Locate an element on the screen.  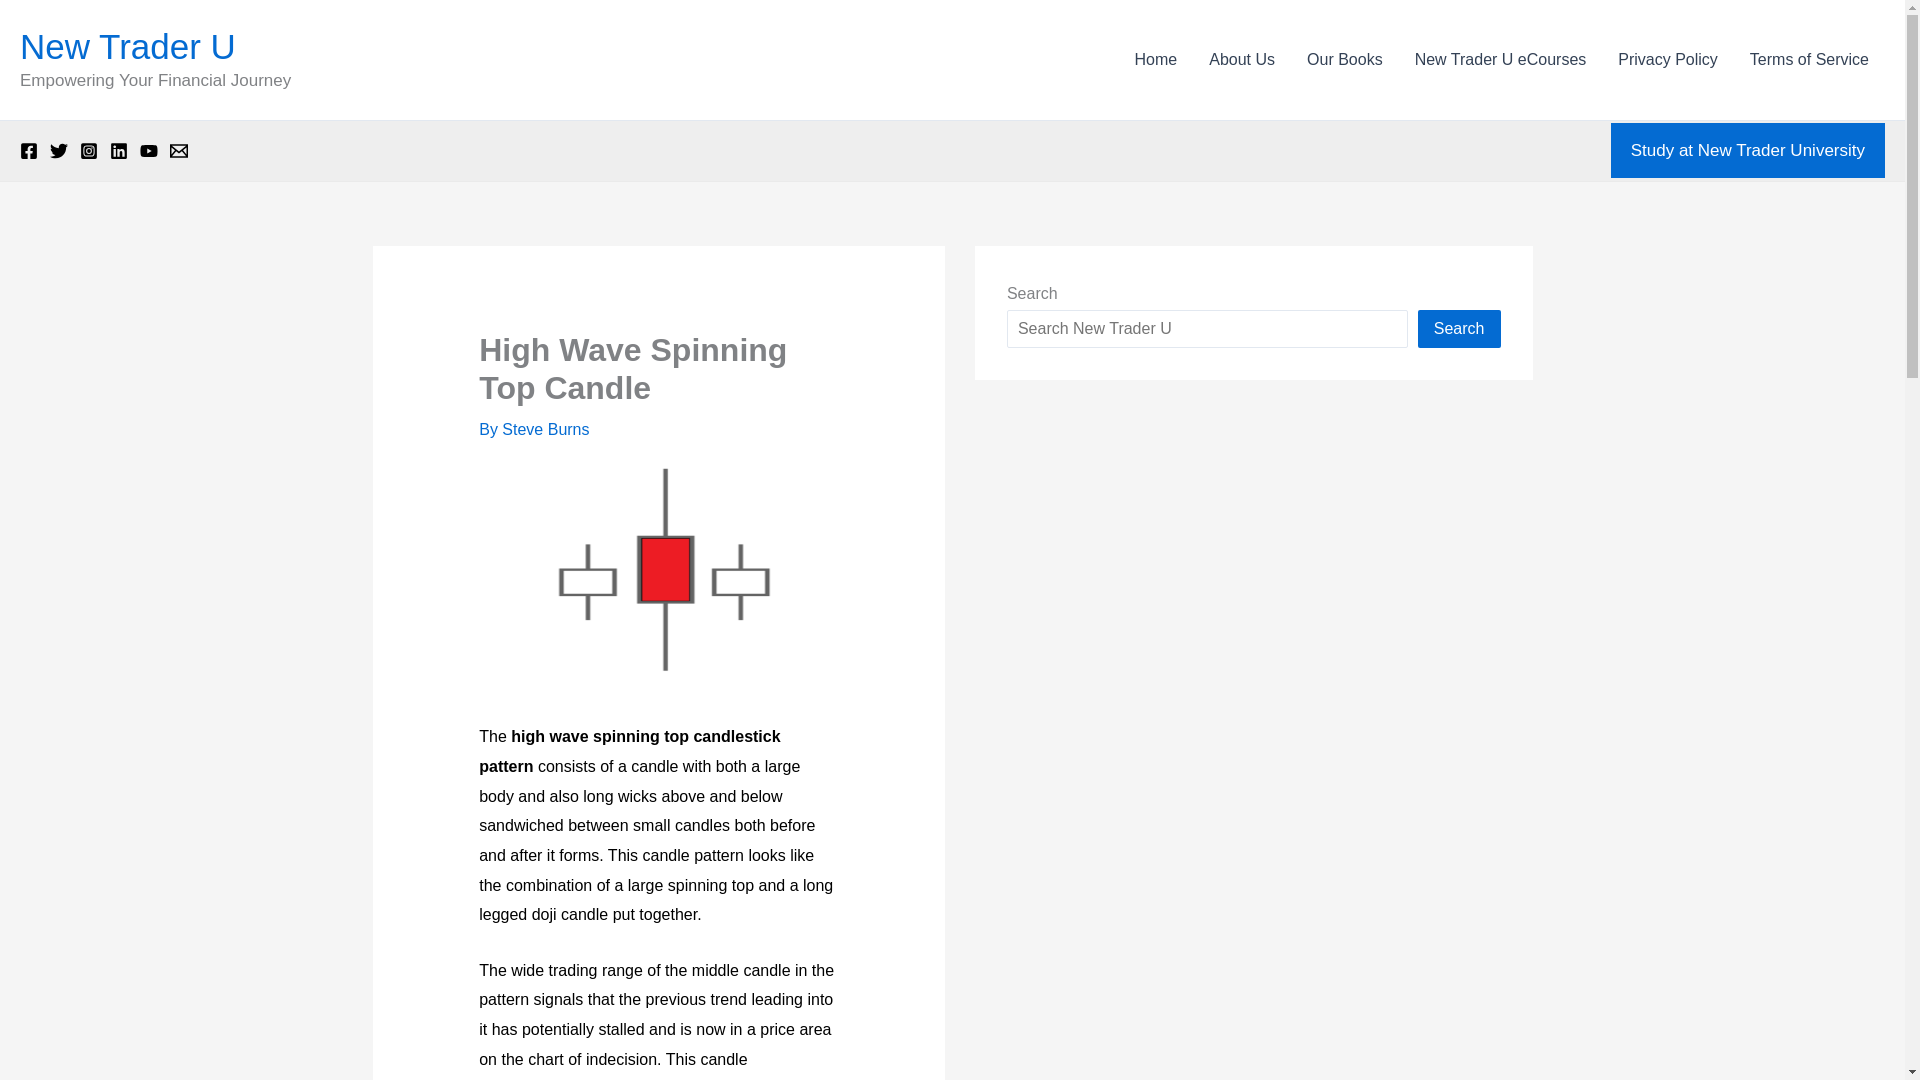
About Us is located at coordinates (1241, 60).